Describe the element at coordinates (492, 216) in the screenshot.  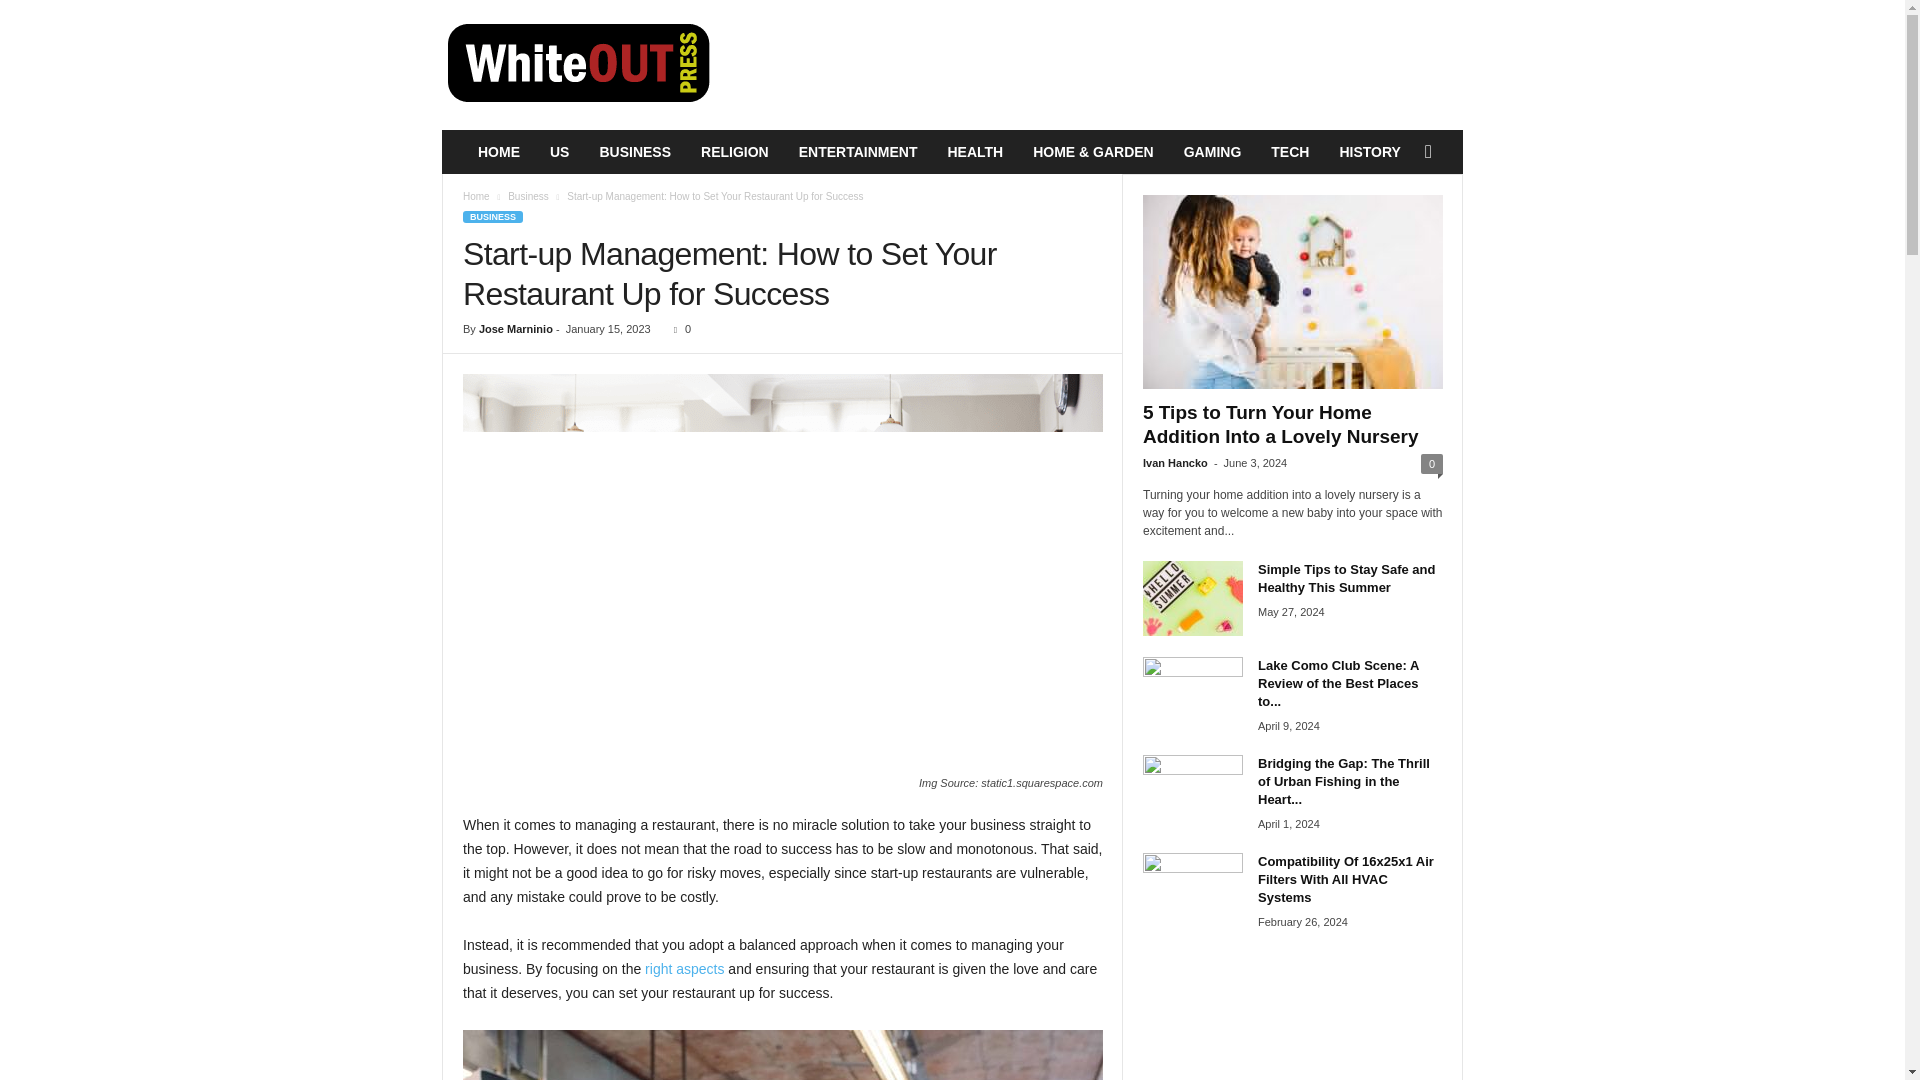
I see `BUSINESS` at that location.